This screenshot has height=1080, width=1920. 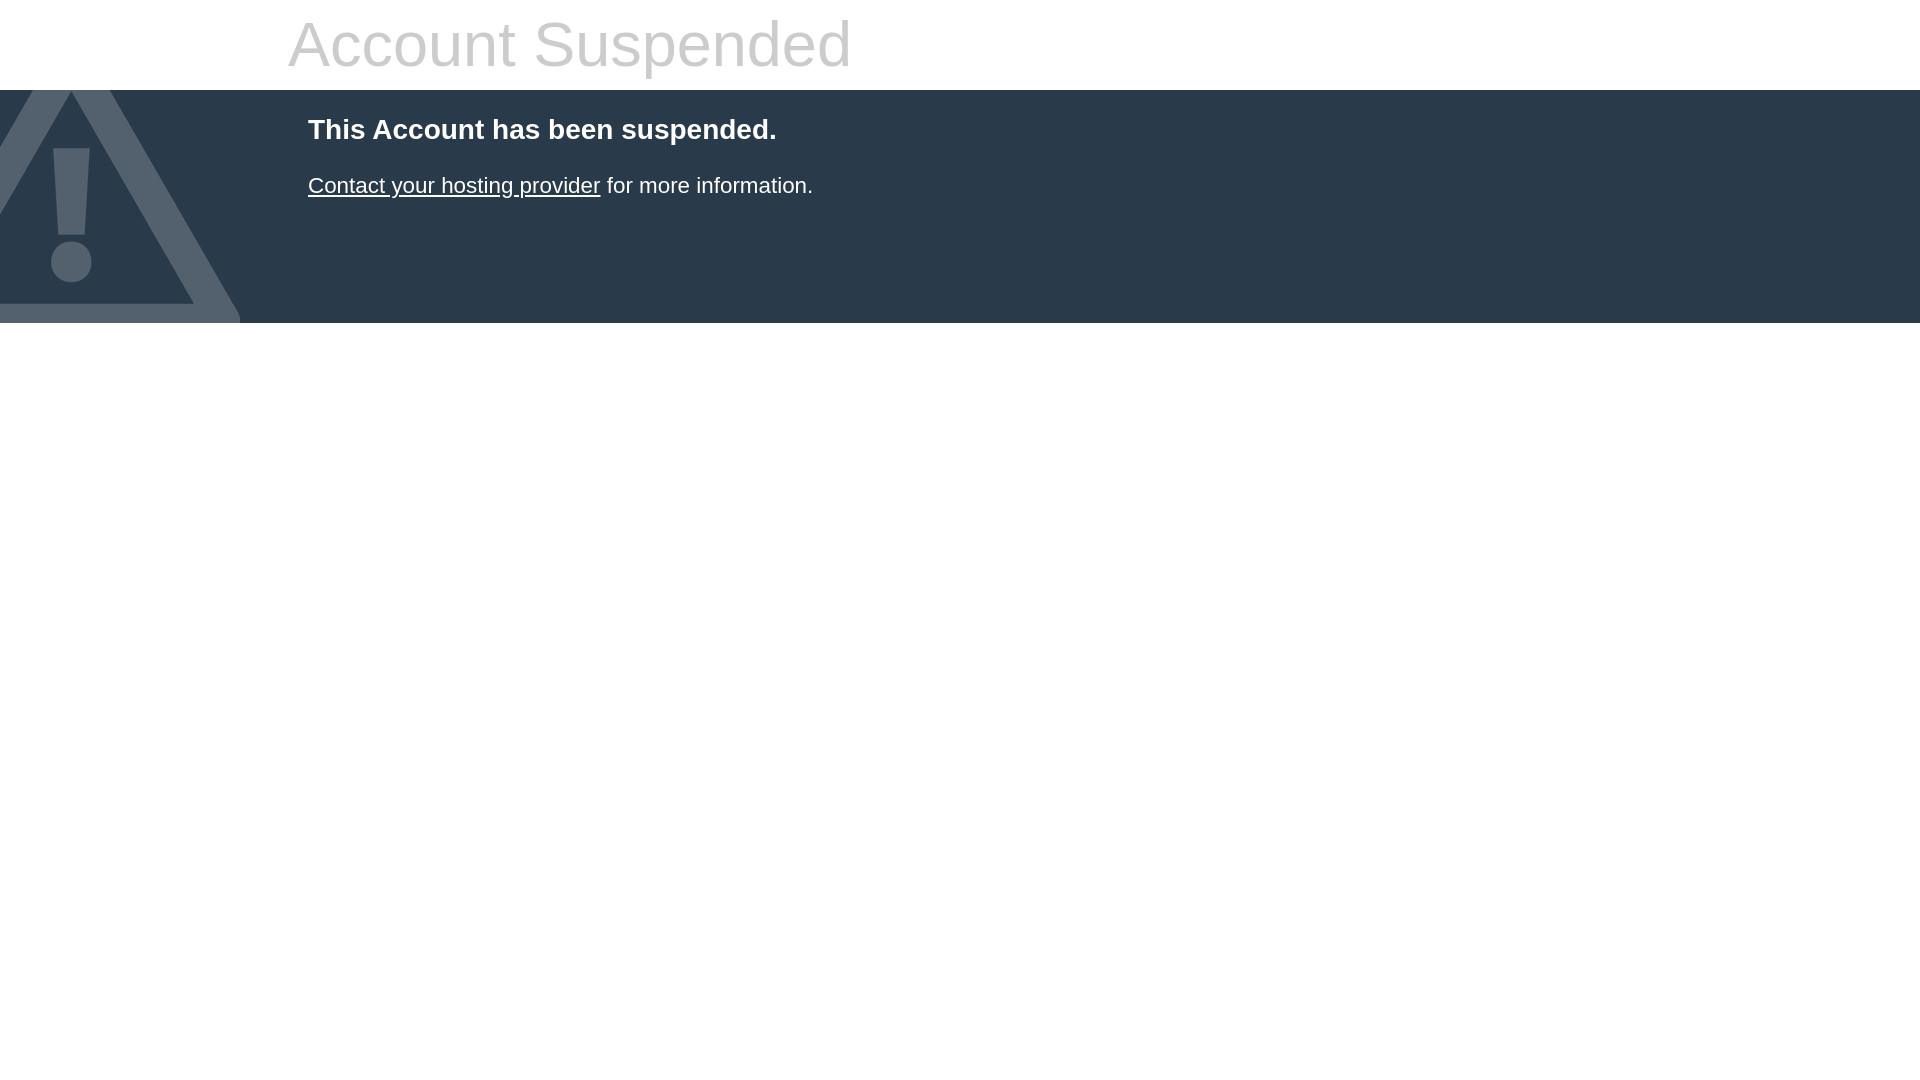 What do you see at coordinates (453, 184) in the screenshot?
I see `Contact your hosting provider` at bounding box center [453, 184].